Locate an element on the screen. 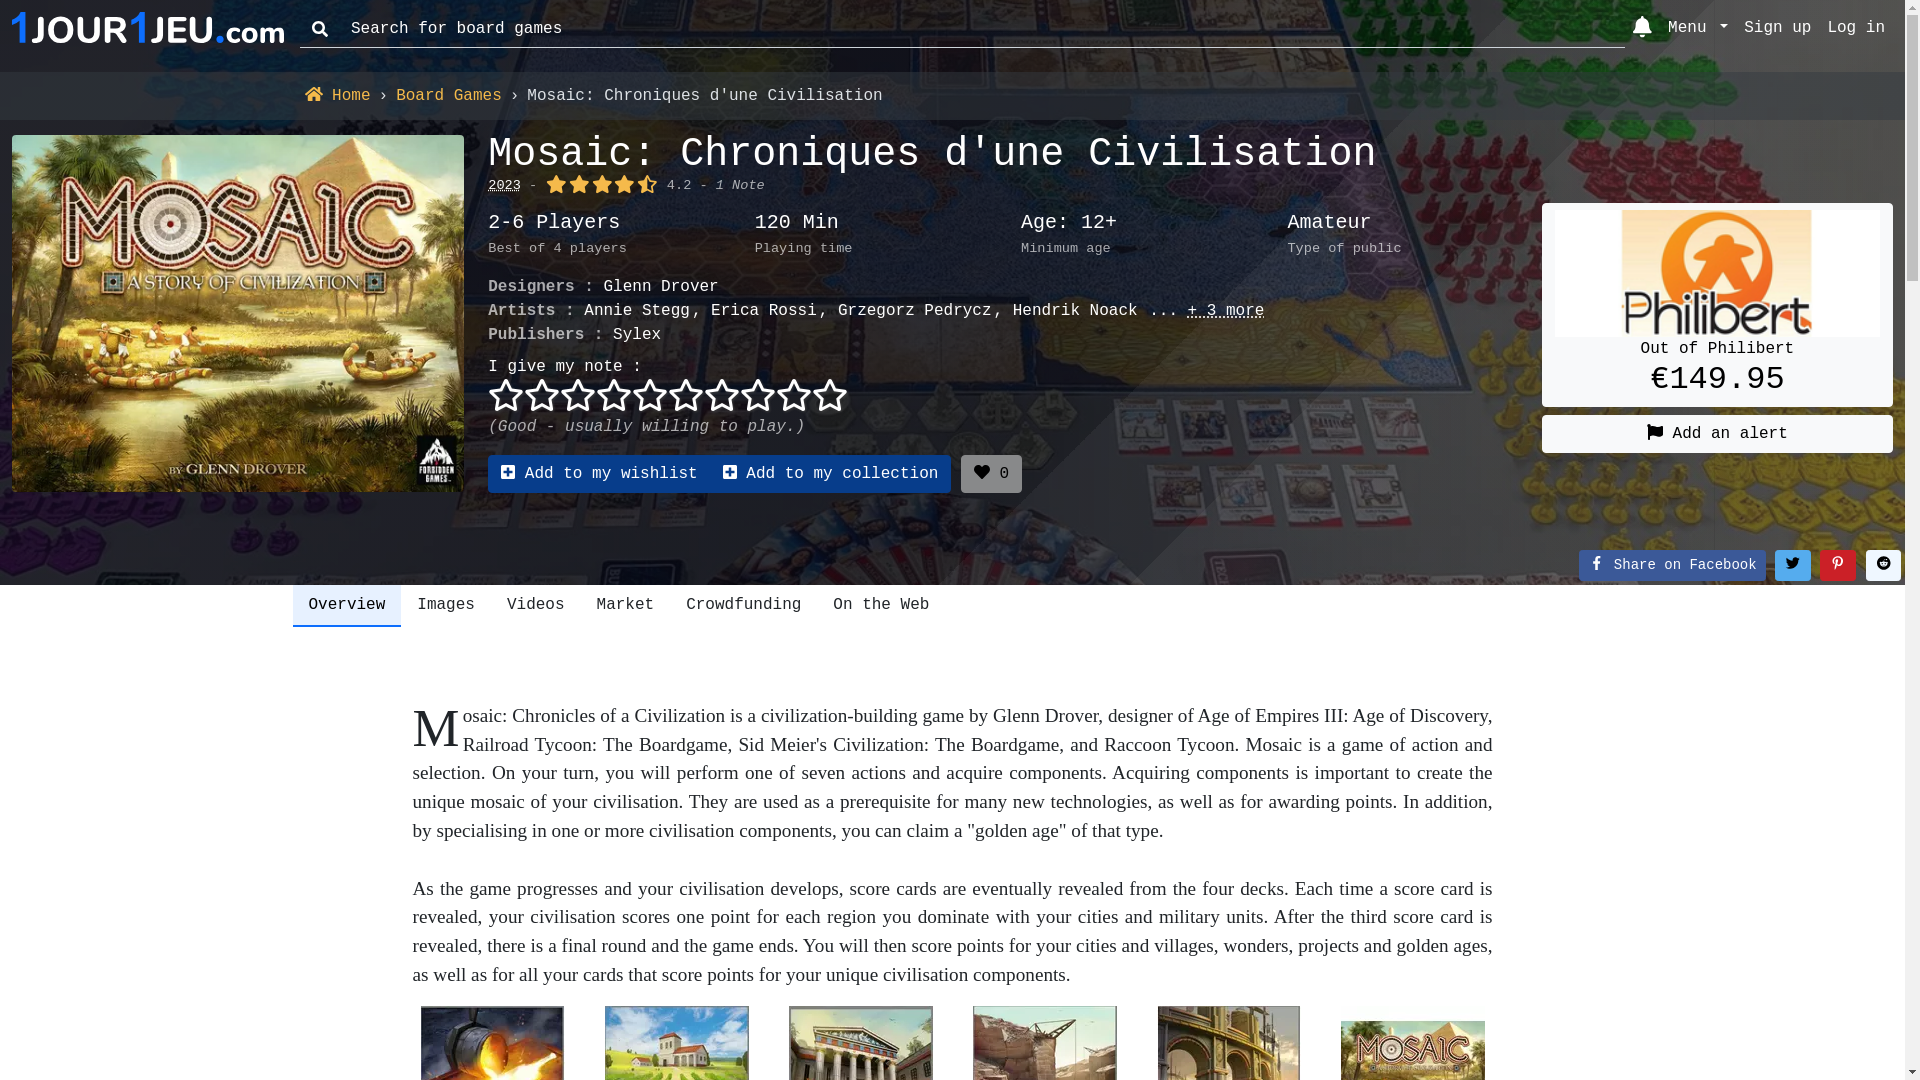 Image resolution: width=1920 pixels, height=1080 pixels. Overview is located at coordinates (346, 606).